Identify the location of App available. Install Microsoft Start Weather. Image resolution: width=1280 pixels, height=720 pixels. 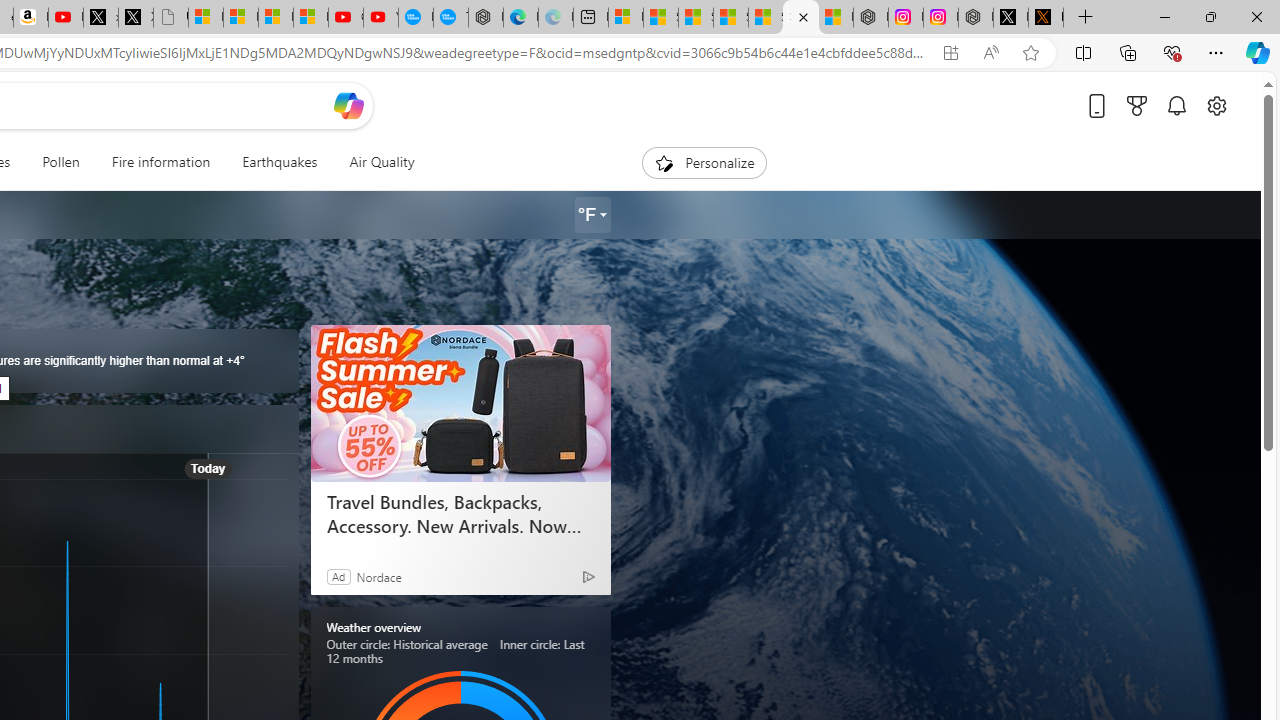
(950, 53).